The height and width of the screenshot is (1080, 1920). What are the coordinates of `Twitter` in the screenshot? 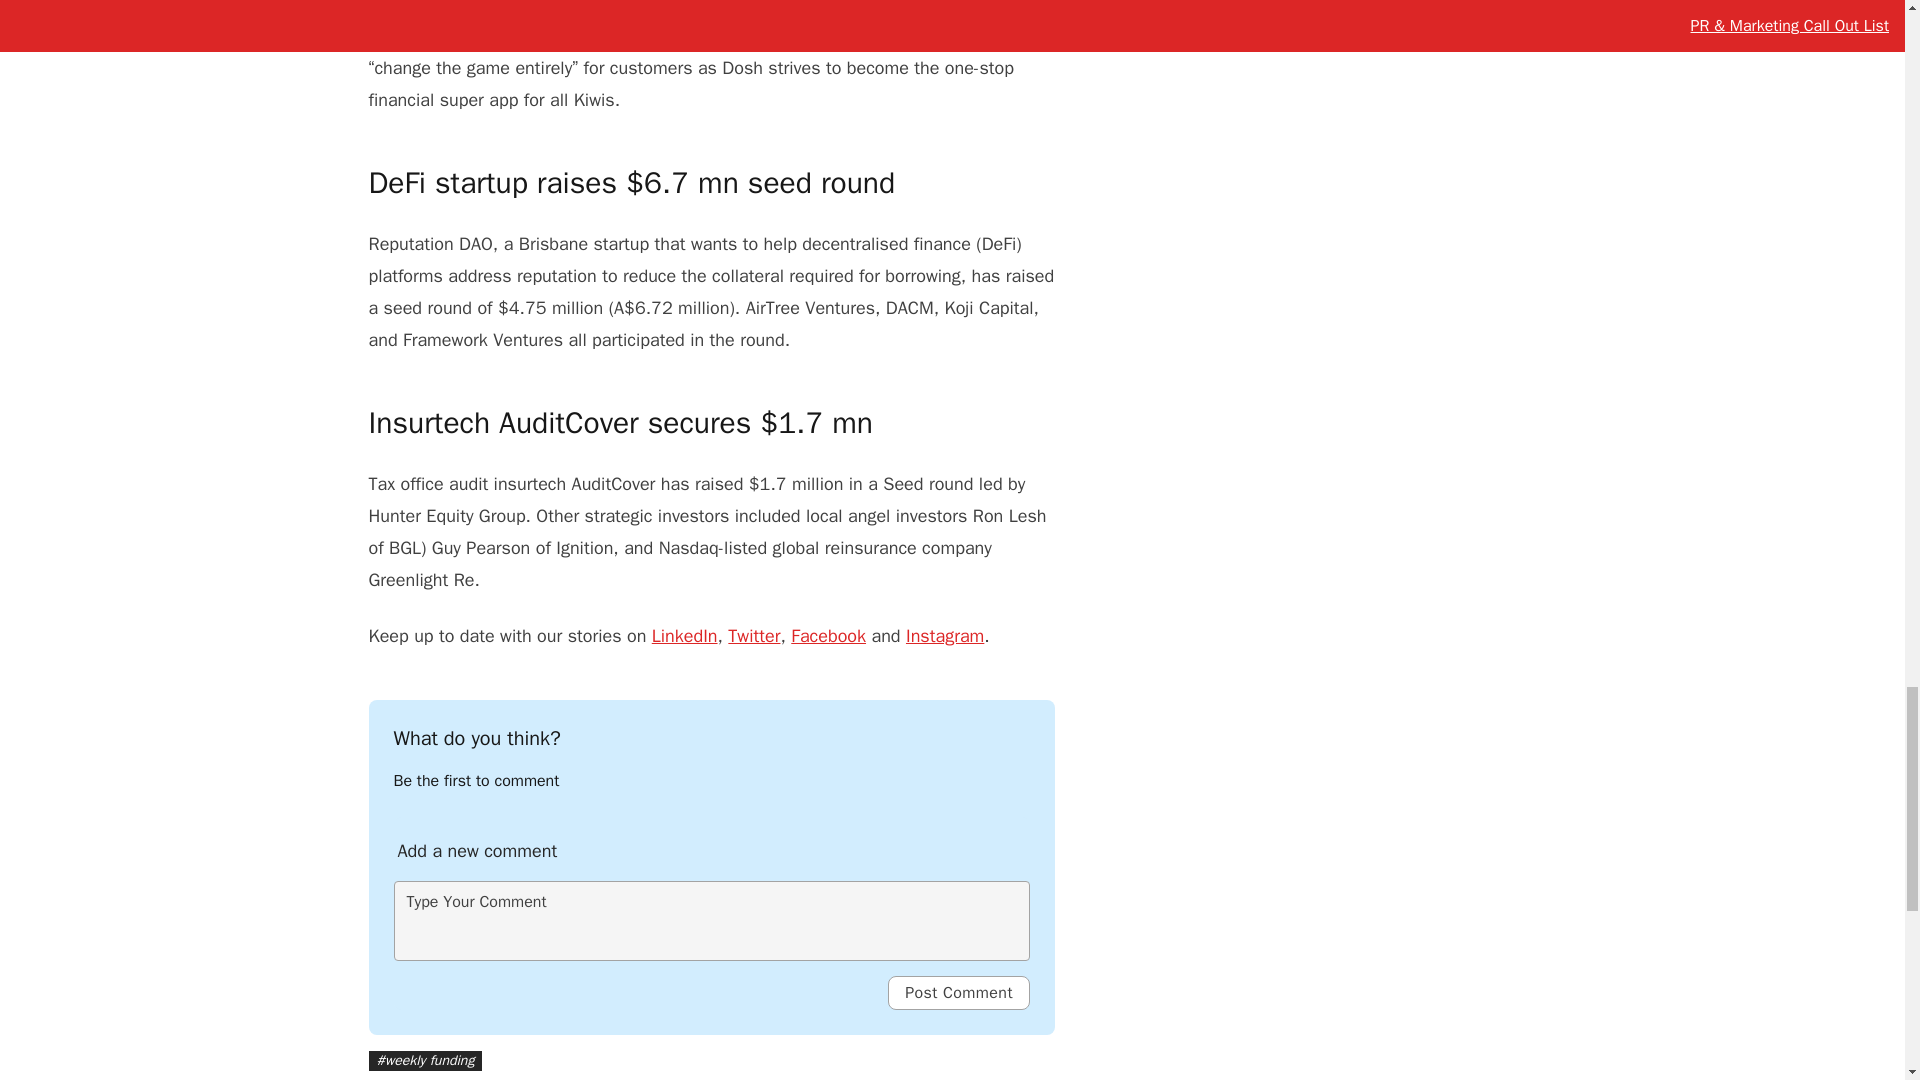 It's located at (753, 636).